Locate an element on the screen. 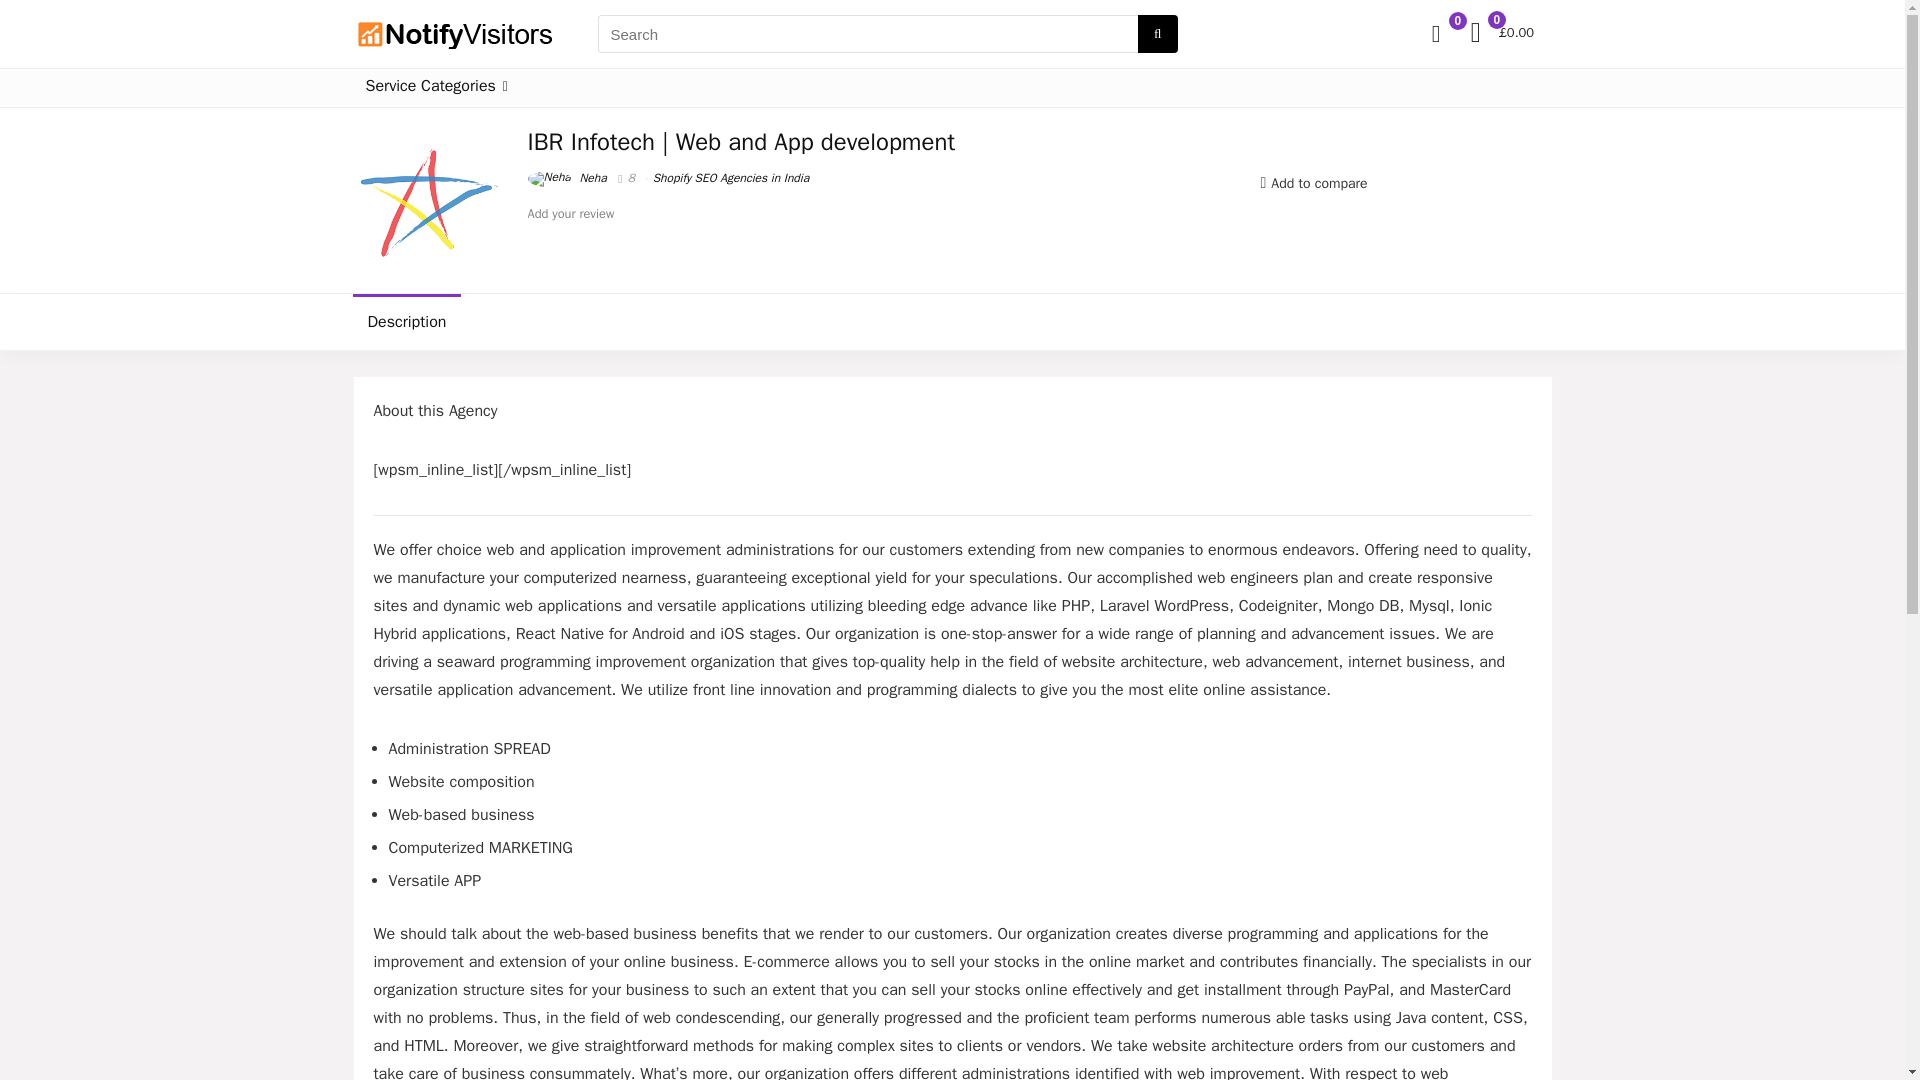  Shopify SEO Agencies in India is located at coordinates (731, 177).